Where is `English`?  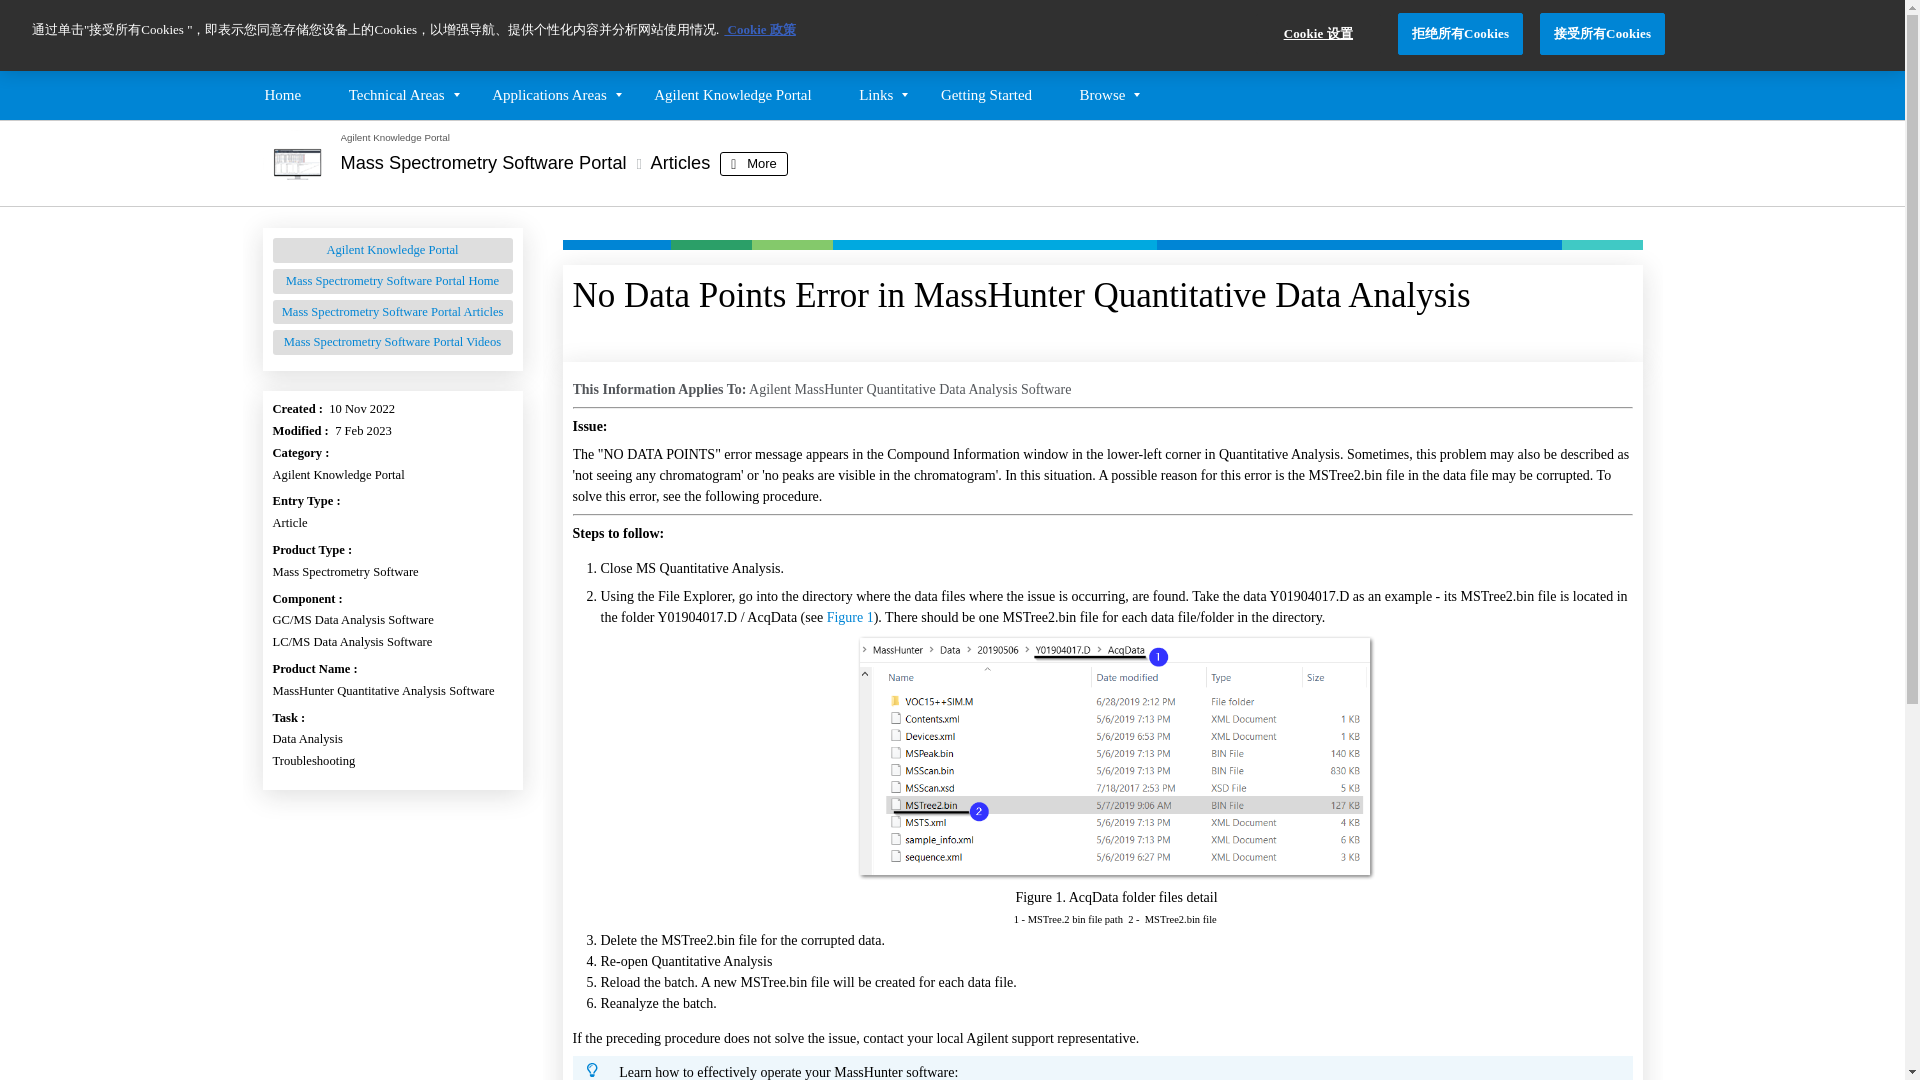 English is located at coordinates (1626, 35).